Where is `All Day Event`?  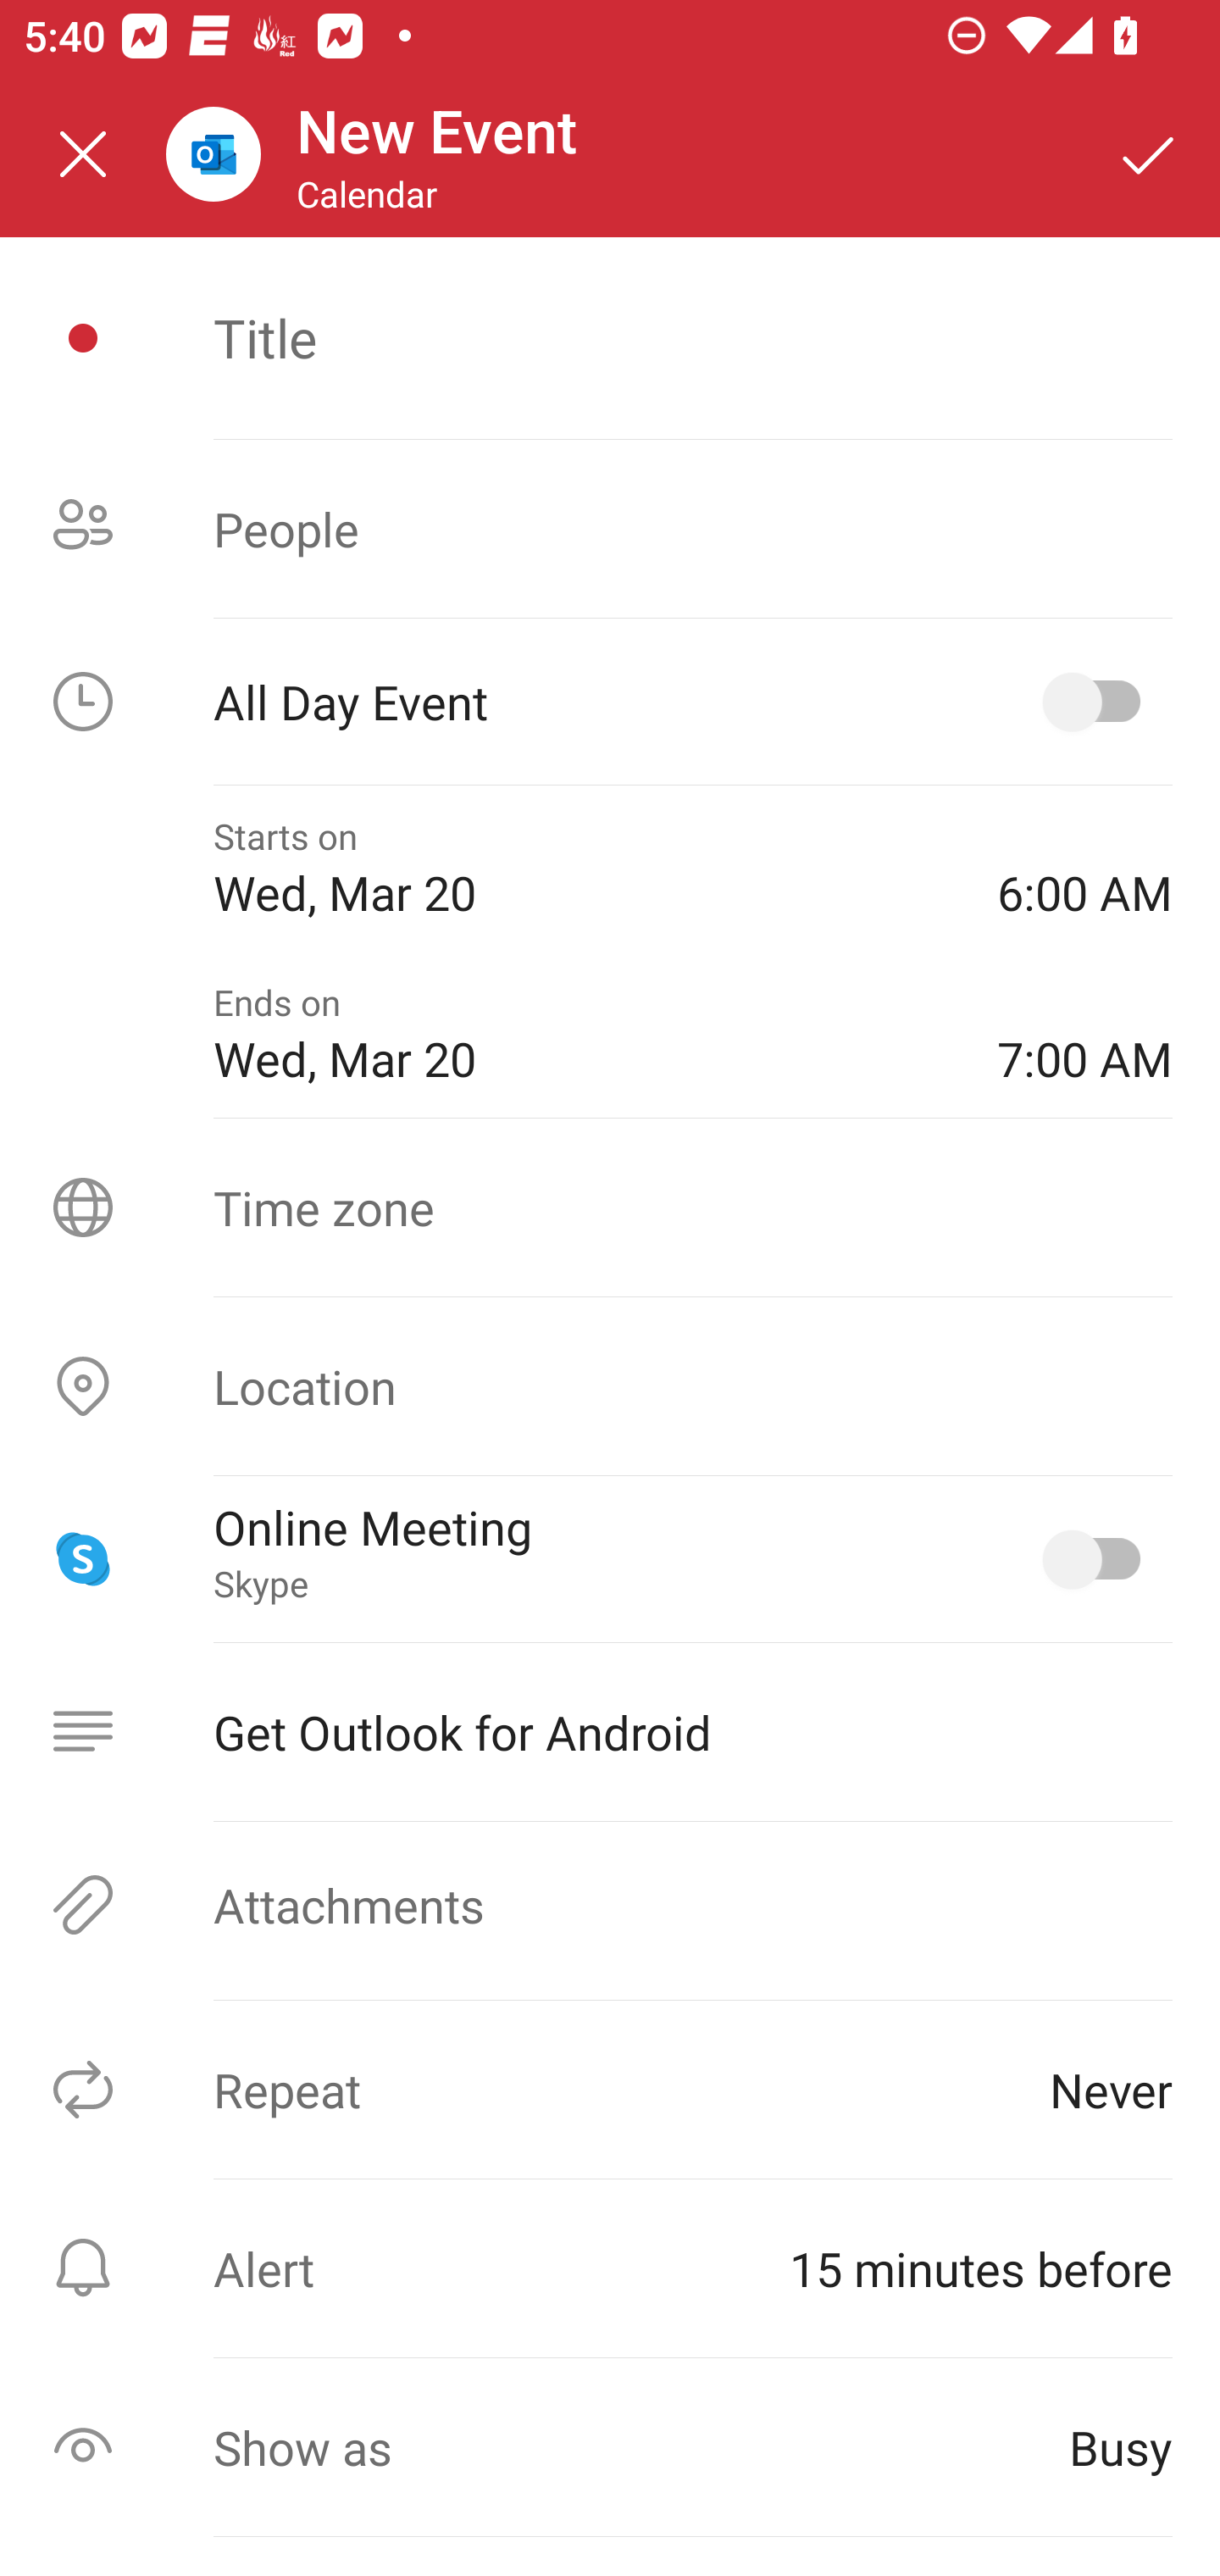
All Day Event is located at coordinates (610, 702).